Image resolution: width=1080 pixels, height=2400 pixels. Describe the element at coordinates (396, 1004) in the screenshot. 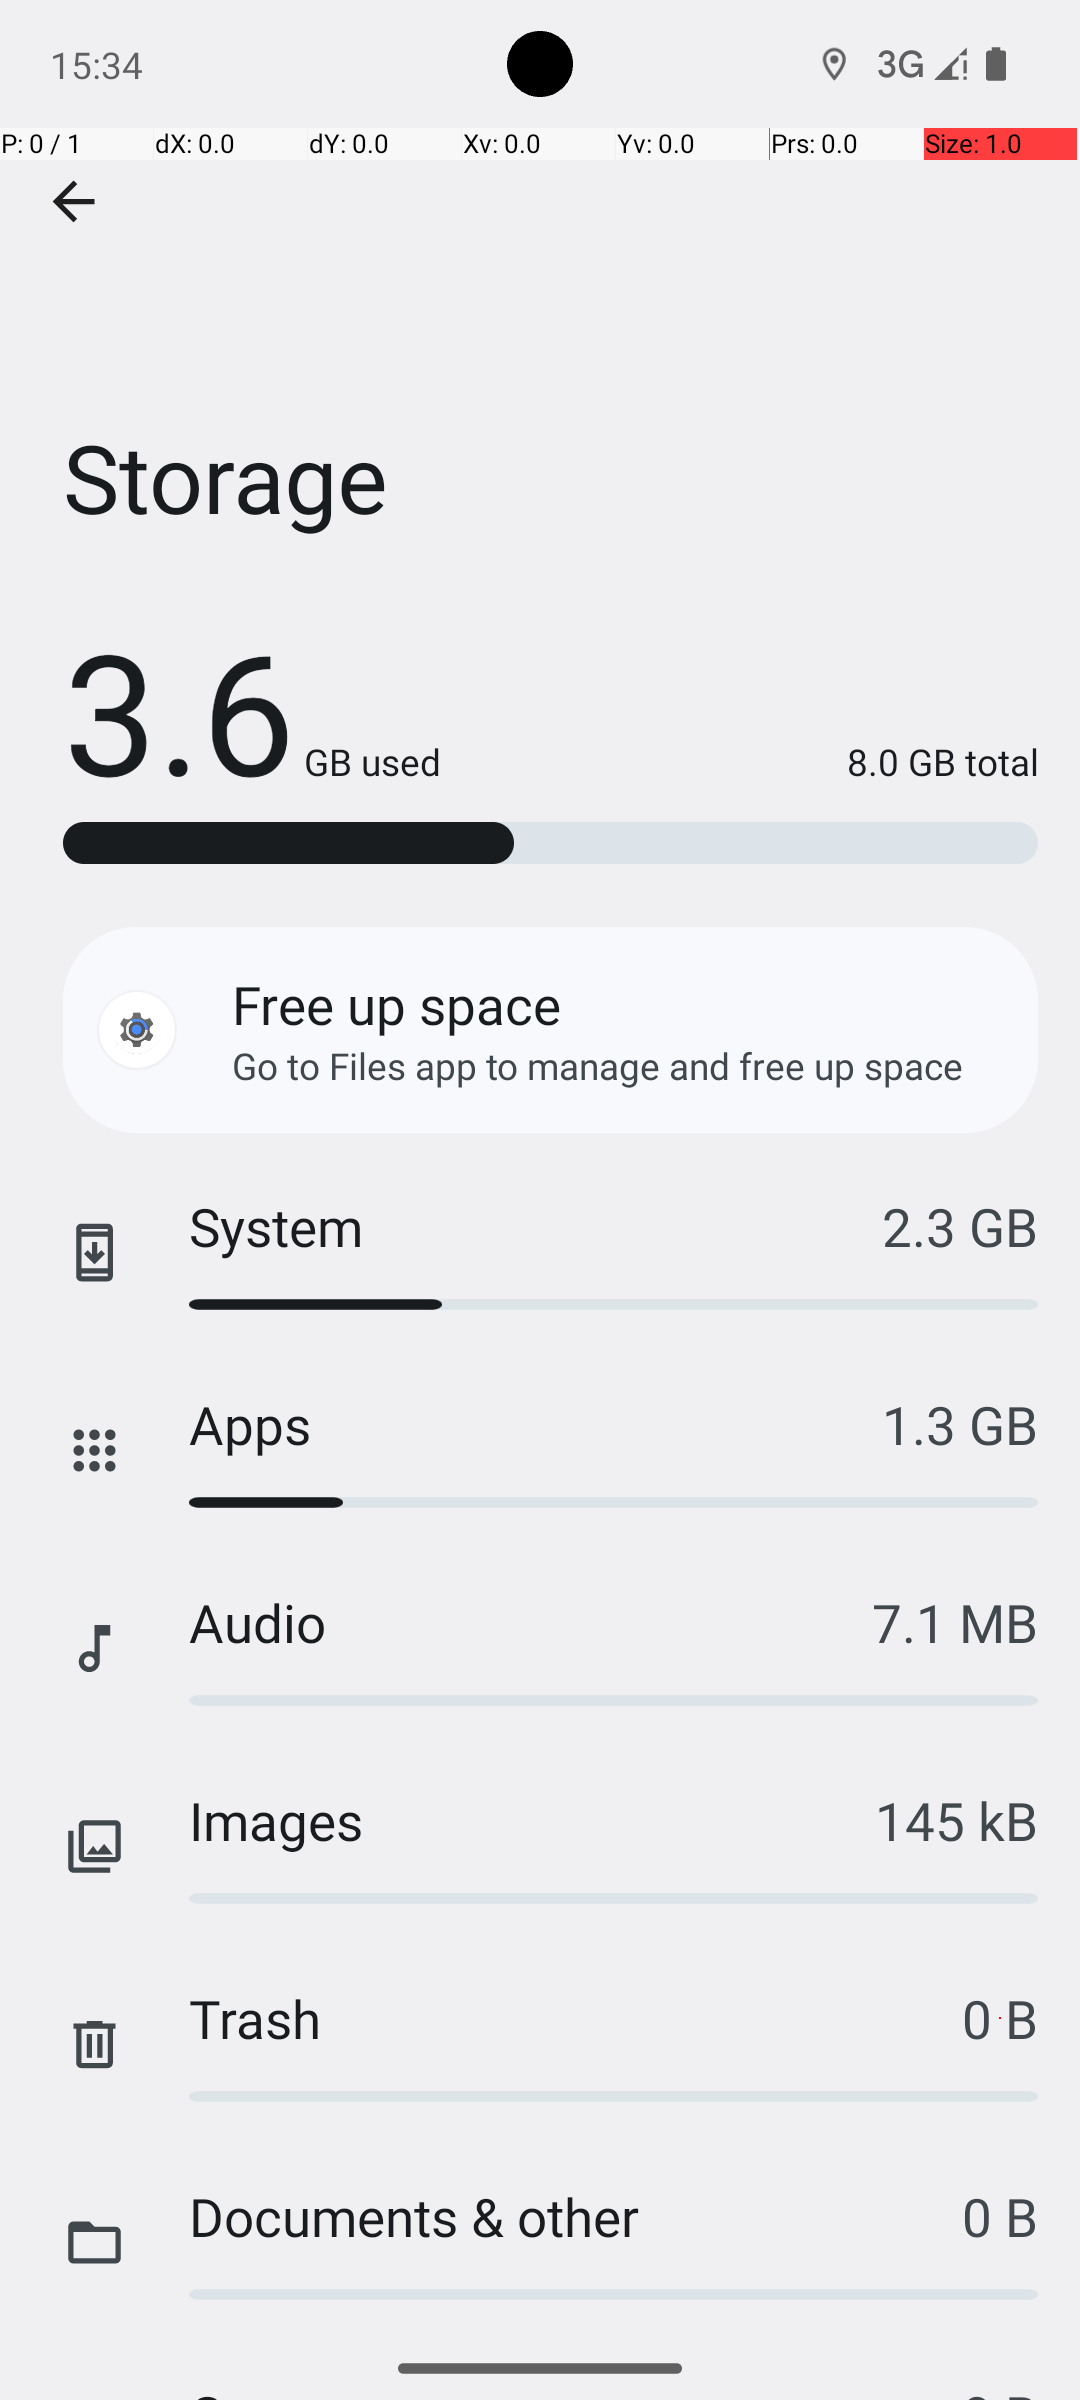

I see `Free up space` at that location.